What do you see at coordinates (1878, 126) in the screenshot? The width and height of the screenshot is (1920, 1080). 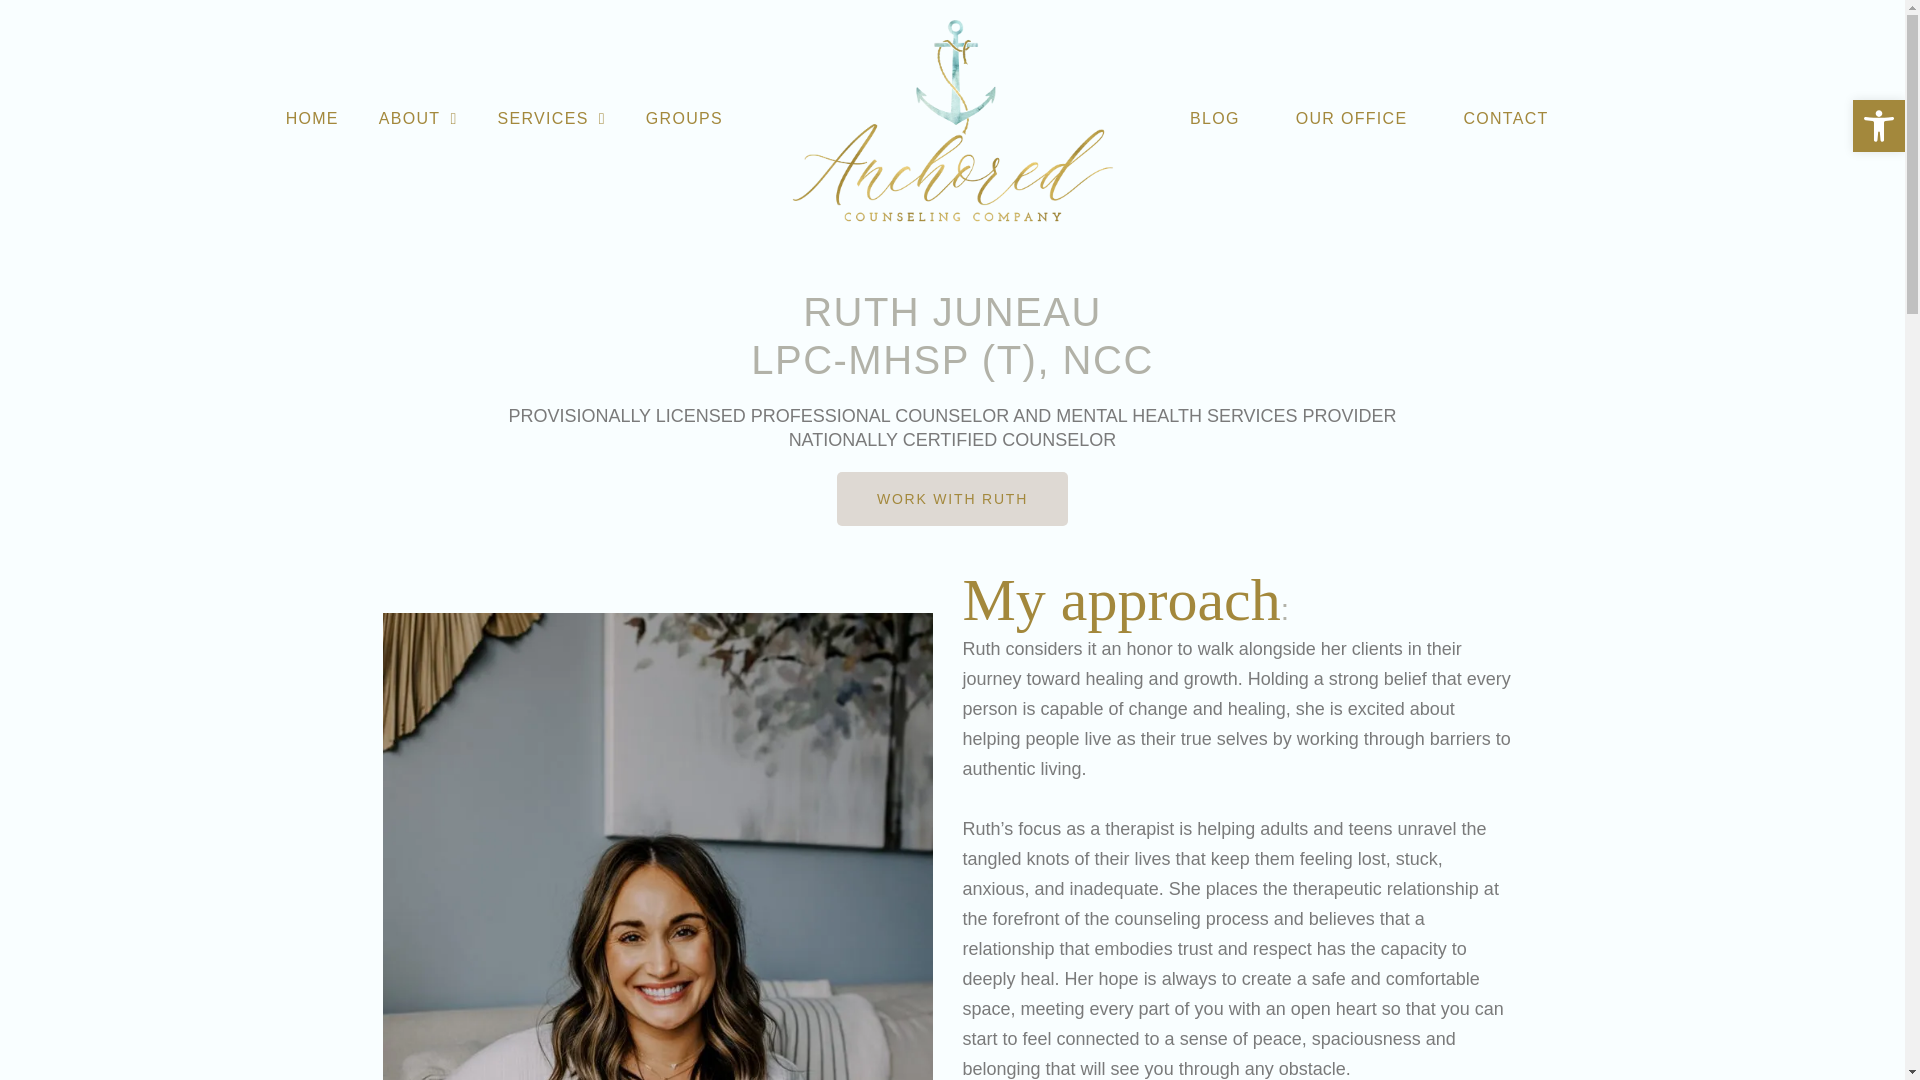 I see `Accessibility Tools` at bounding box center [1878, 126].